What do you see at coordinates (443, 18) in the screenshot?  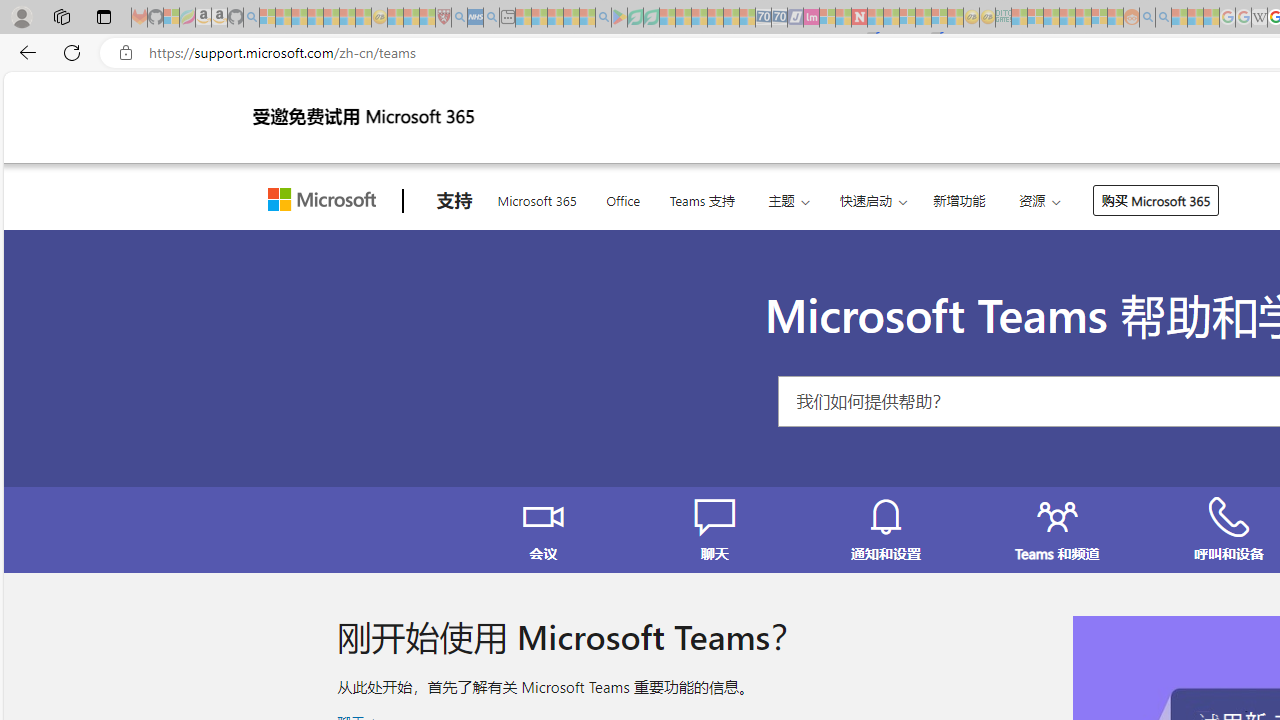 I see `Robert H. Shmerling, MD - Harvard Health - Sleeping` at bounding box center [443, 18].